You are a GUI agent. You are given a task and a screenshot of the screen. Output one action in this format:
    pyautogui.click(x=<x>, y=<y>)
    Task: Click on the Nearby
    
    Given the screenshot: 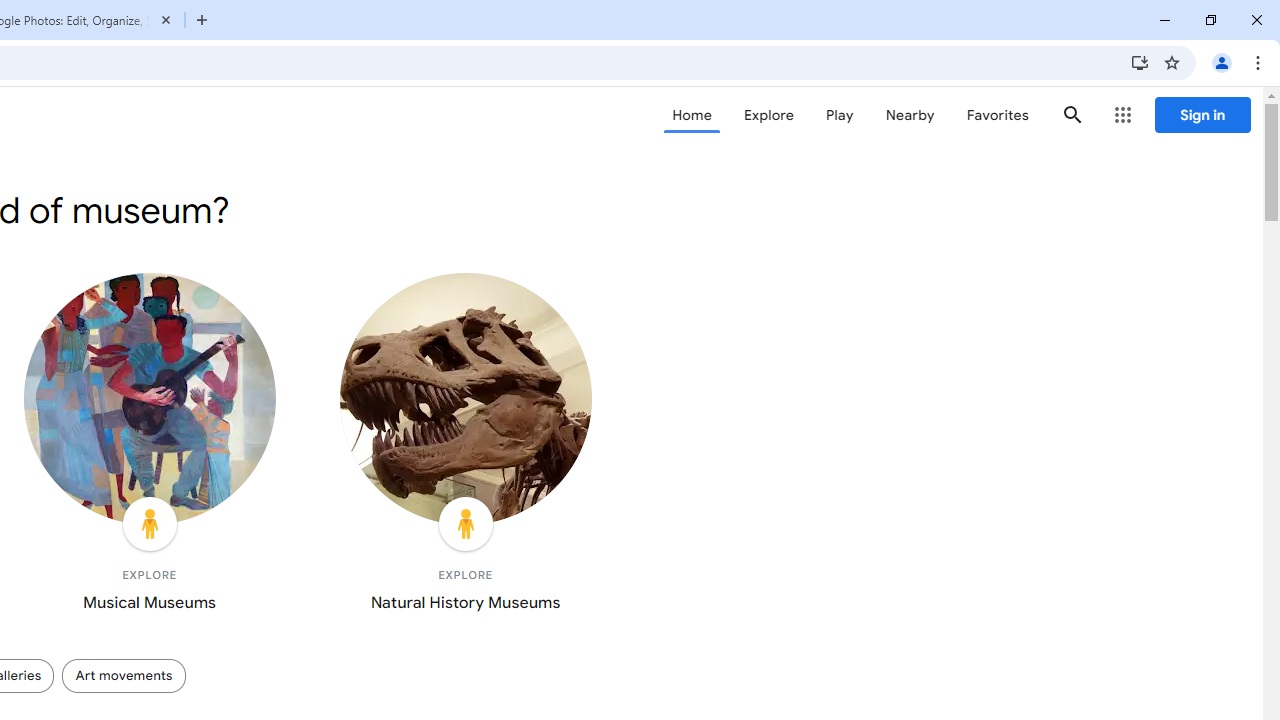 What is the action you would take?
    pyautogui.click(x=910, y=115)
    